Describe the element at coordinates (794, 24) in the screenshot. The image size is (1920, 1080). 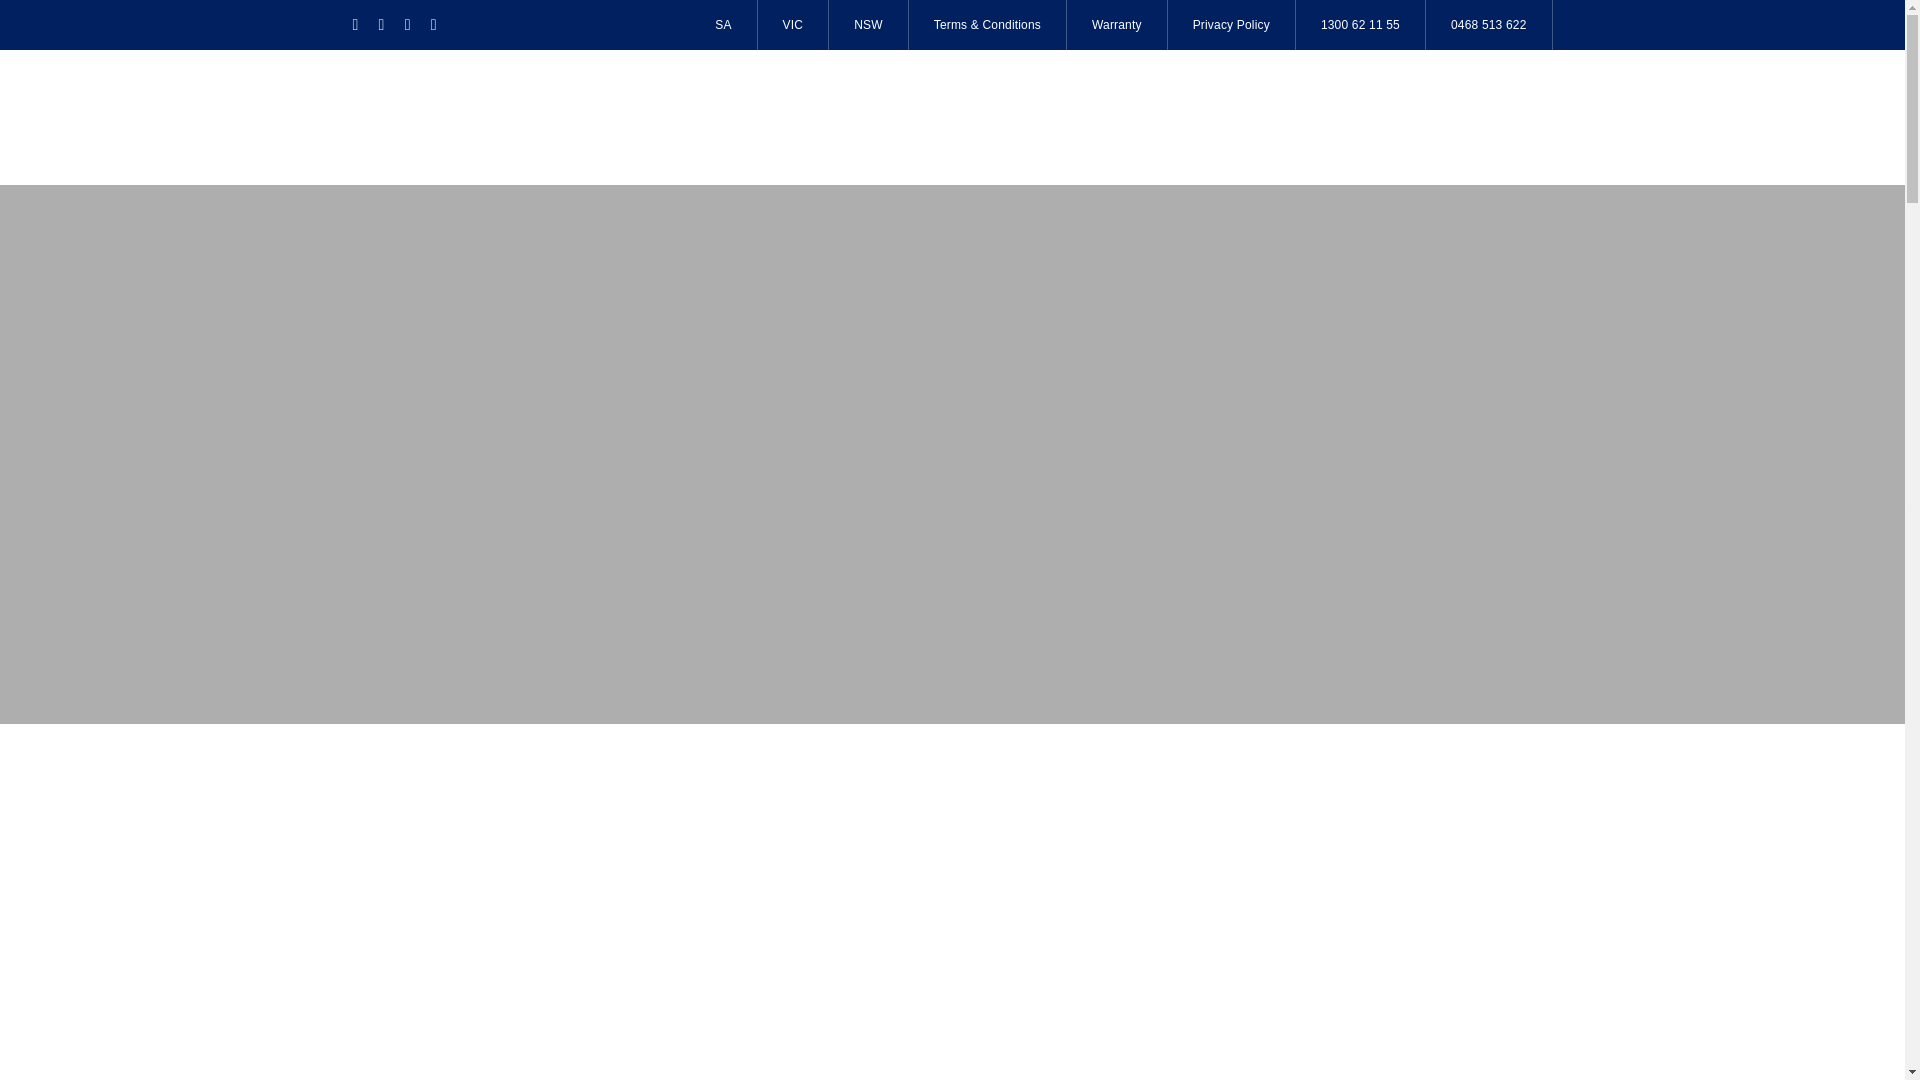
I see `VIC` at that location.